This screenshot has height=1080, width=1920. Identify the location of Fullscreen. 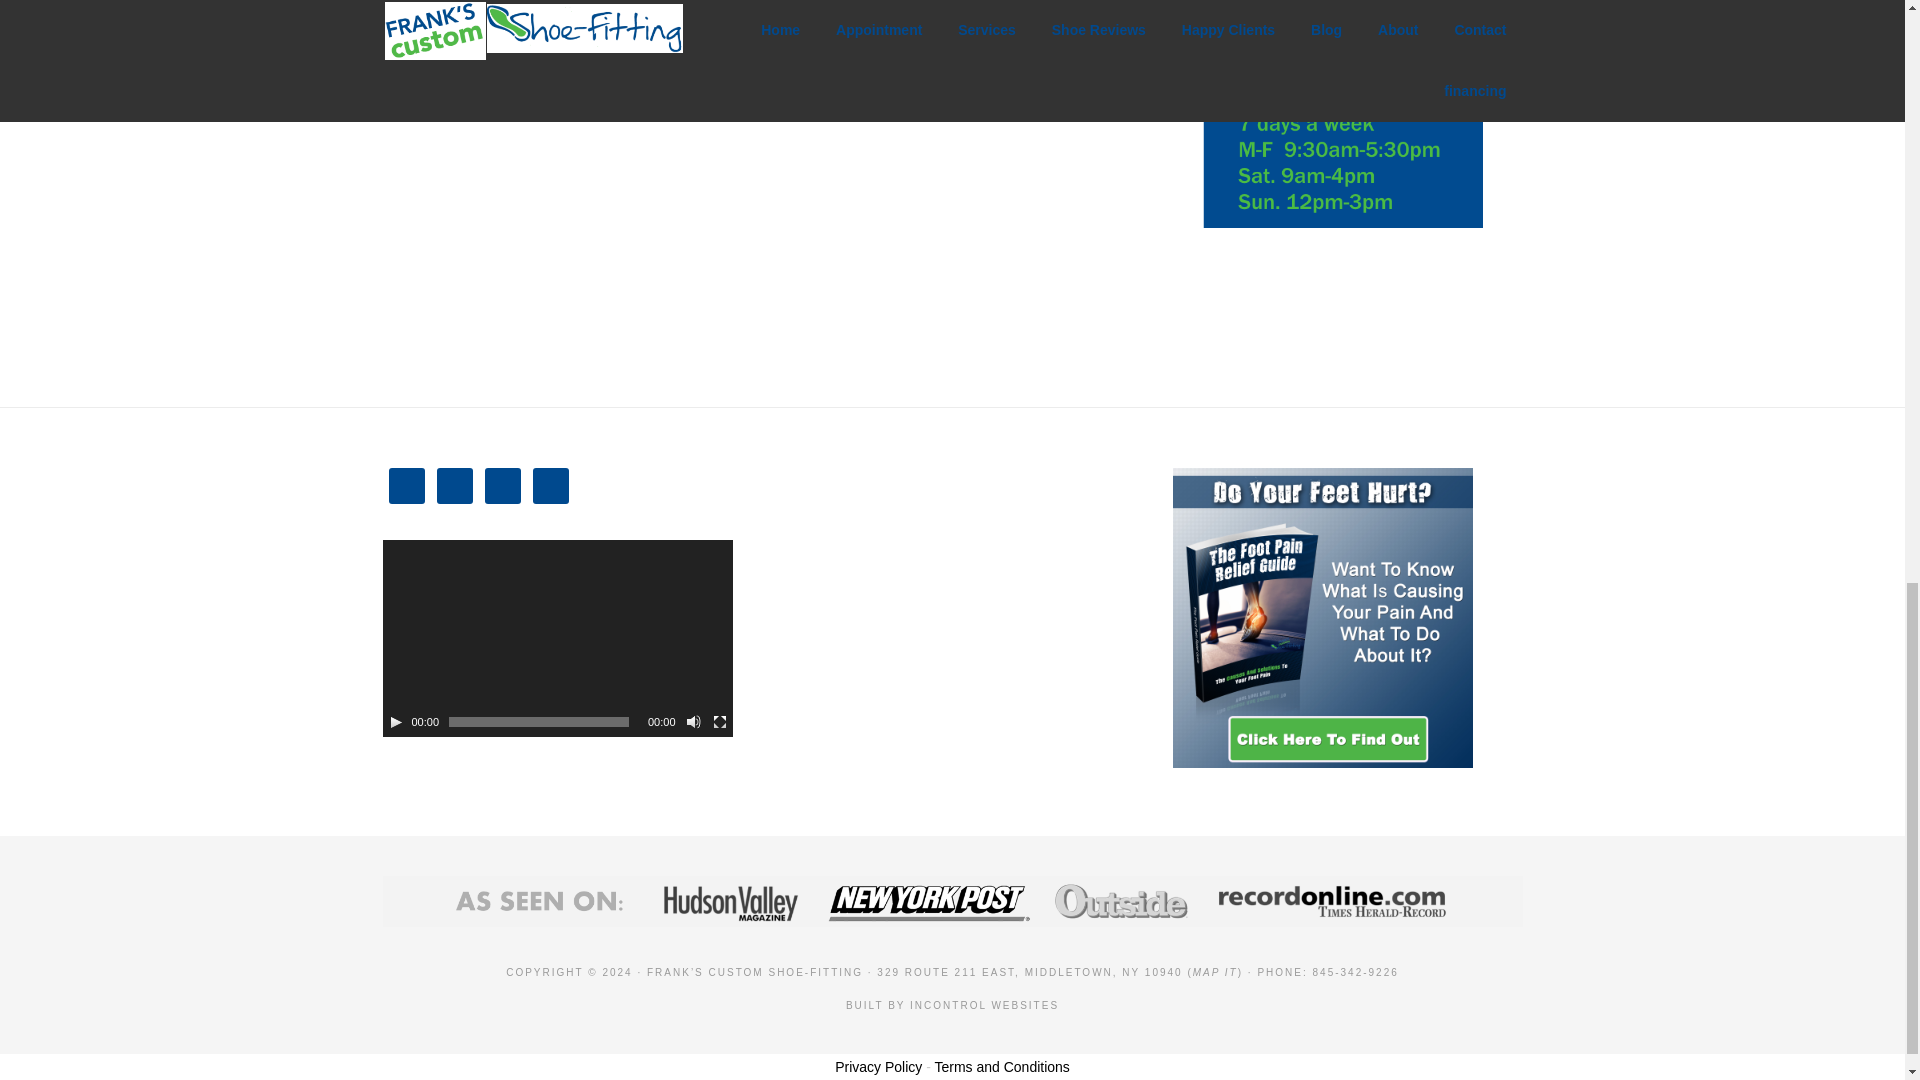
(720, 722).